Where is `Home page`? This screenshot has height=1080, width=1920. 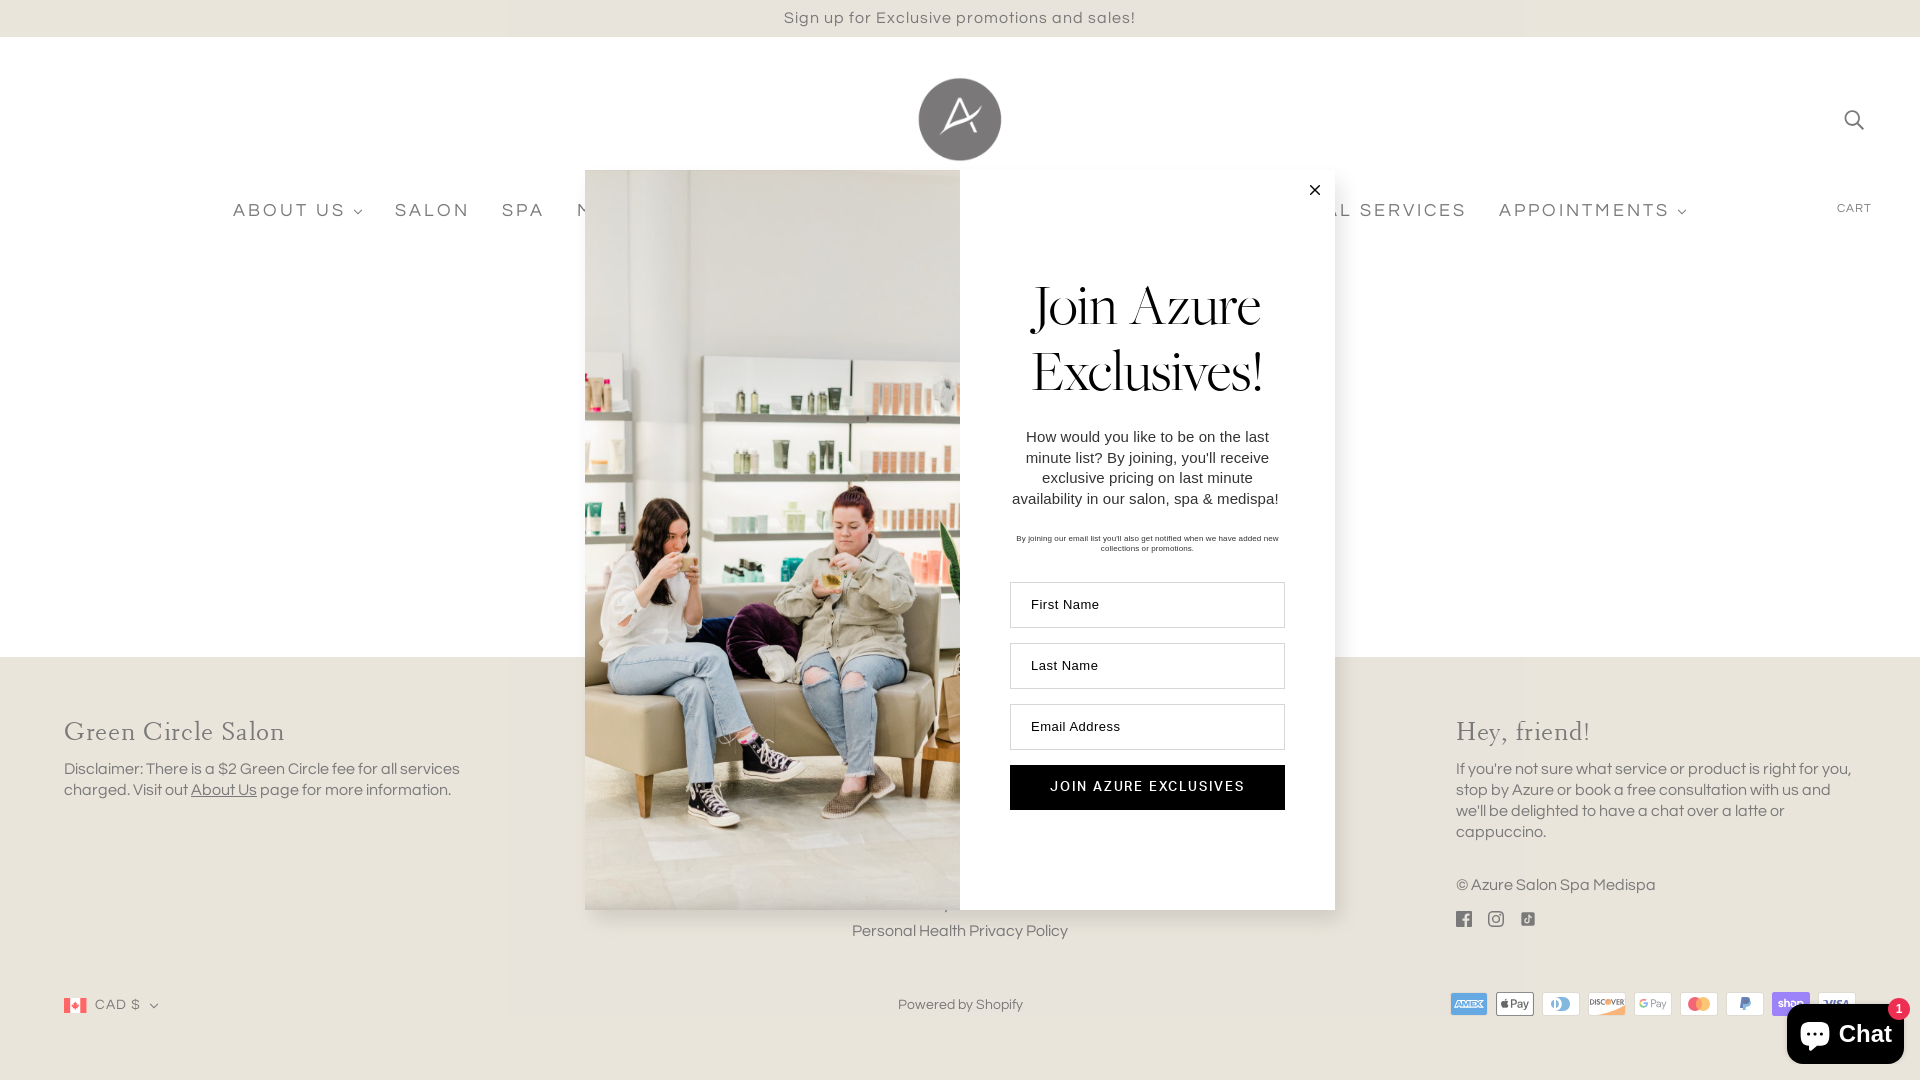
Home page is located at coordinates (906, 479).